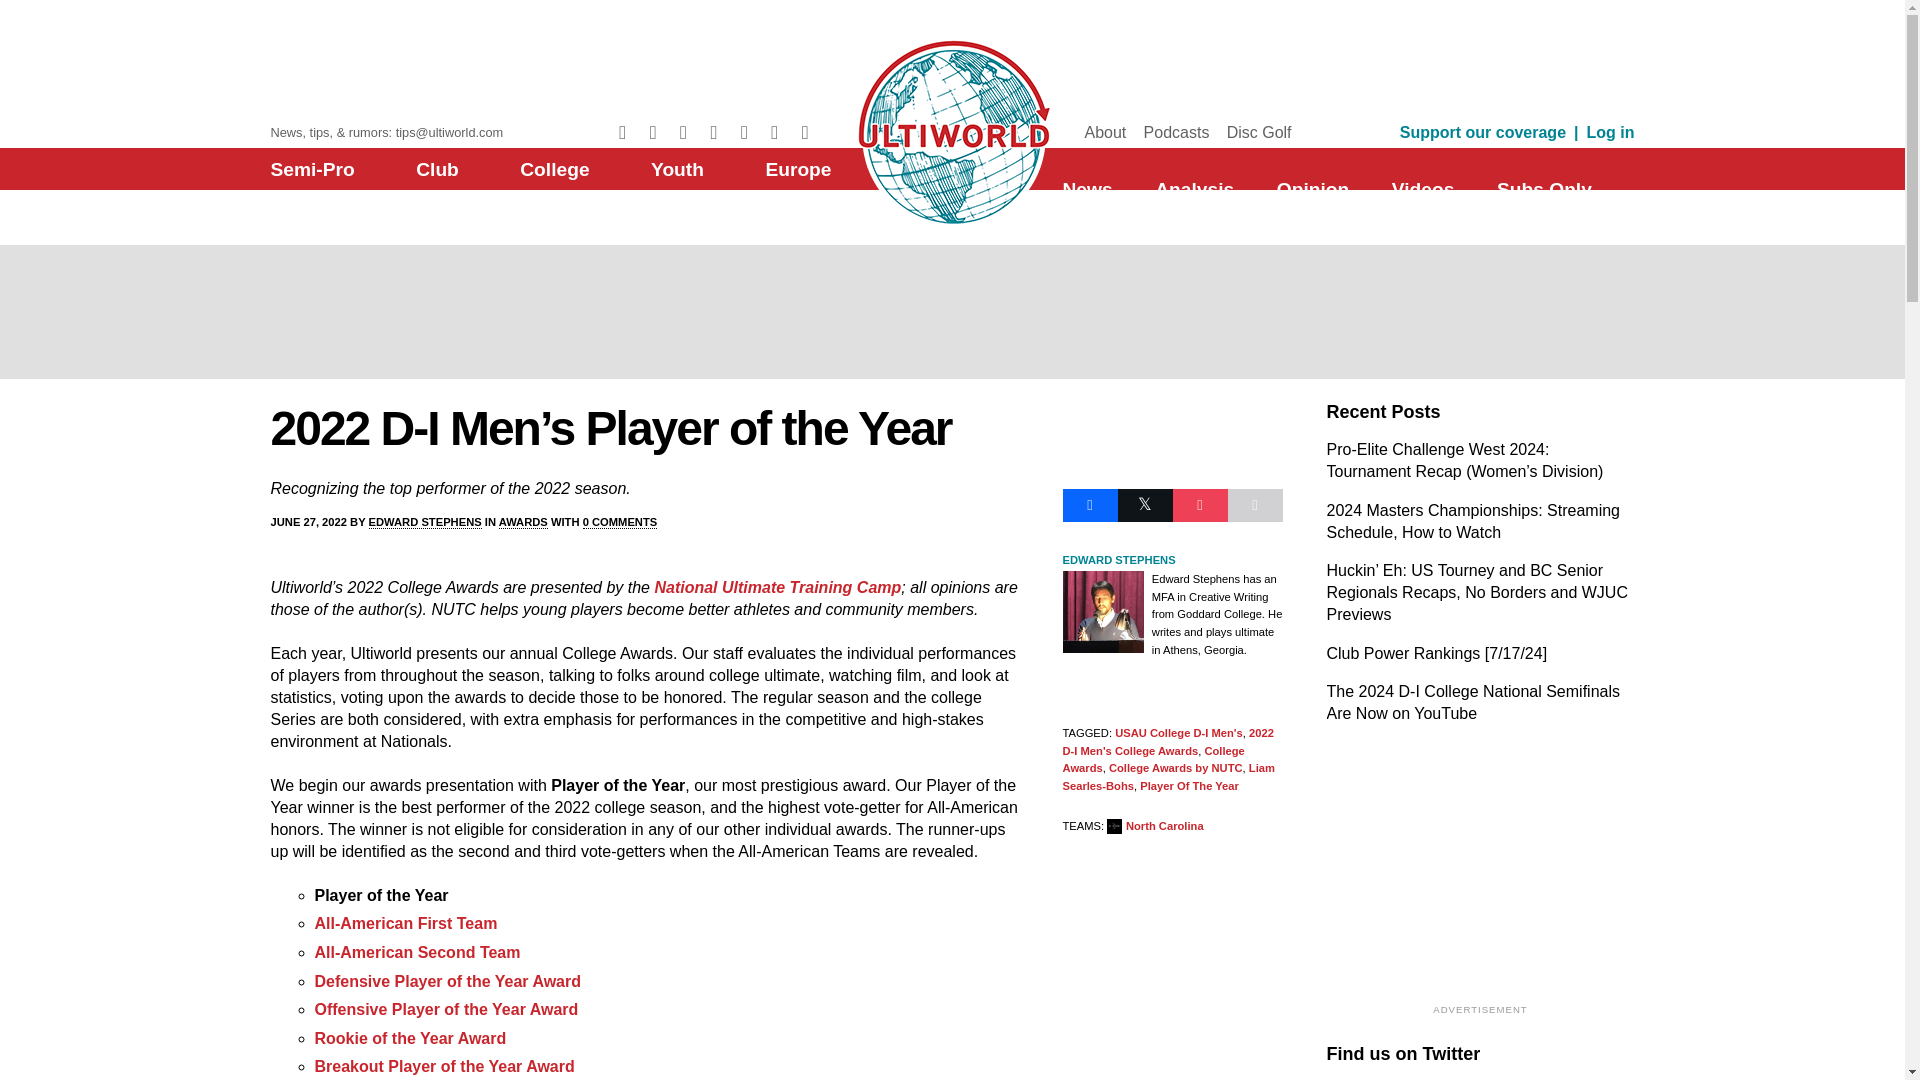 This screenshot has height=1080, width=1920. What do you see at coordinates (1424, 189) in the screenshot?
I see `Videos` at bounding box center [1424, 189].